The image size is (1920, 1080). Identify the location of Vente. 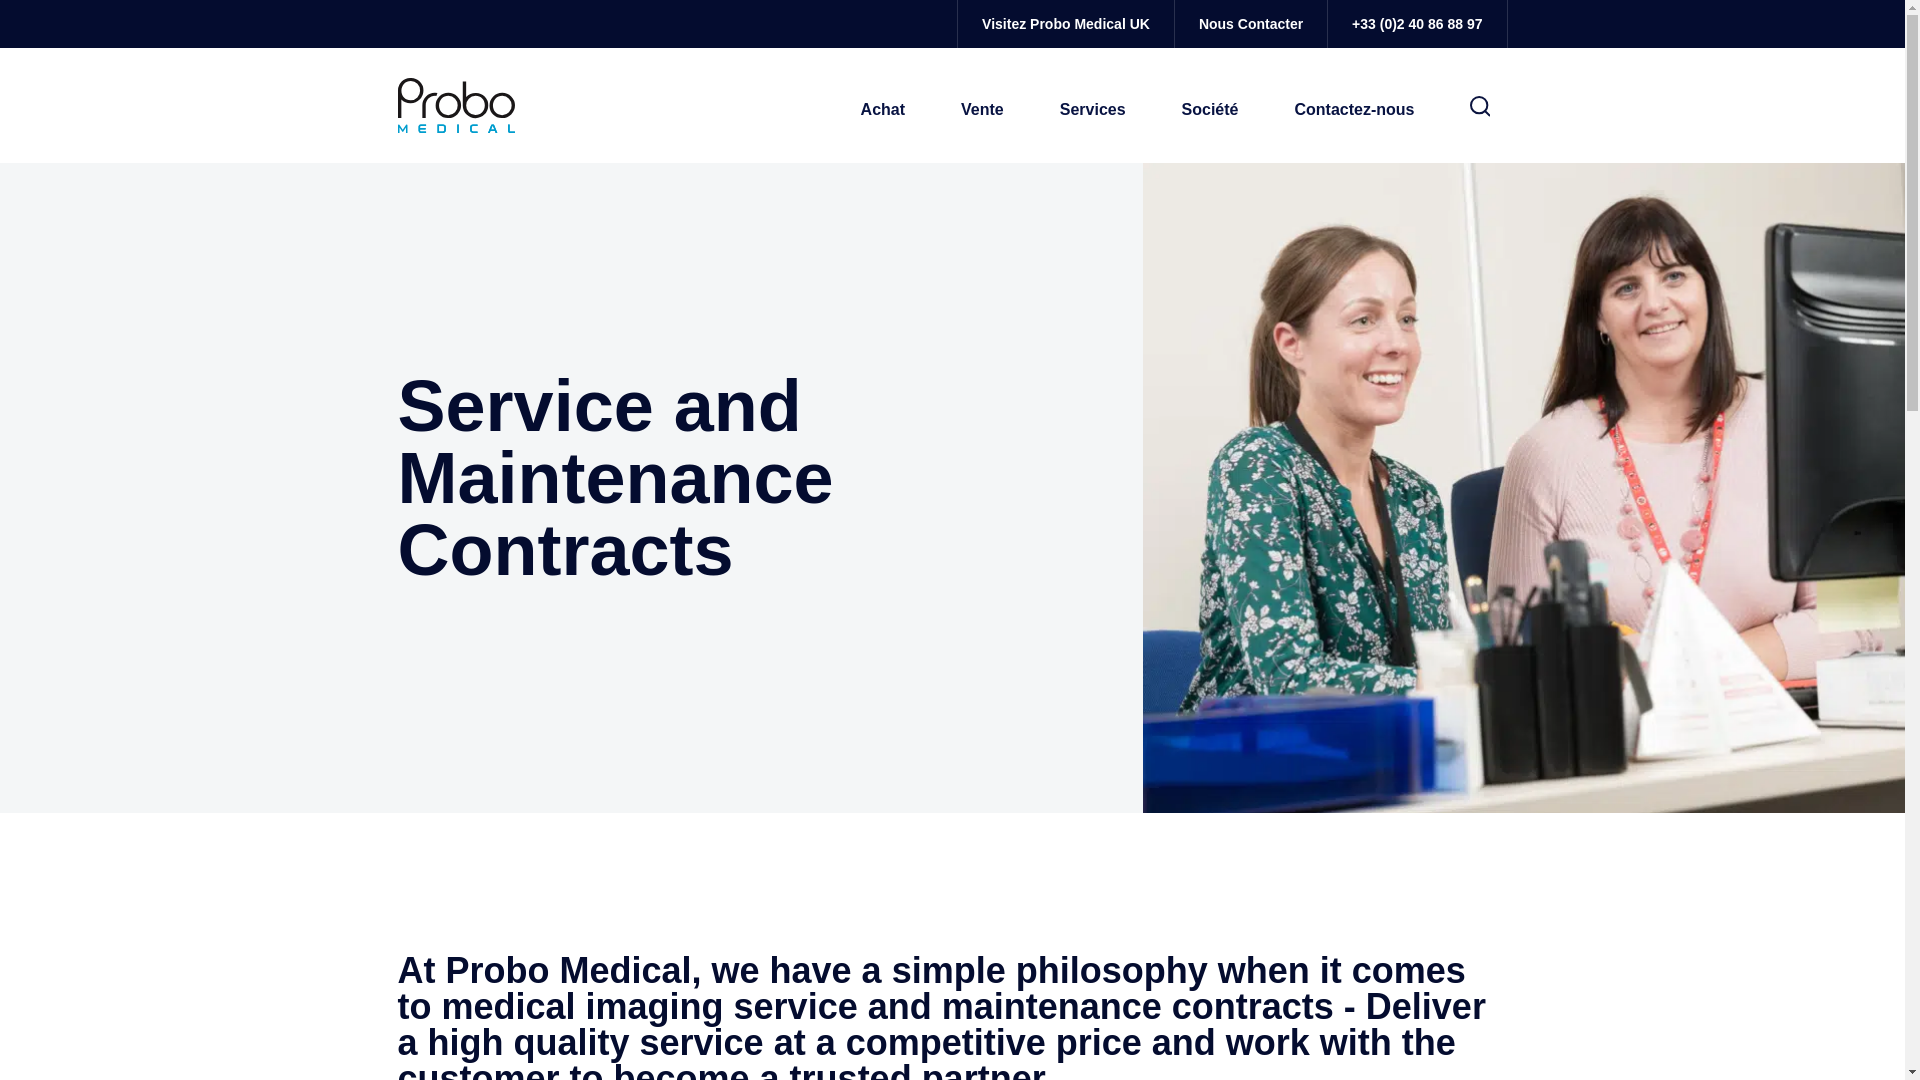
(982, 110).